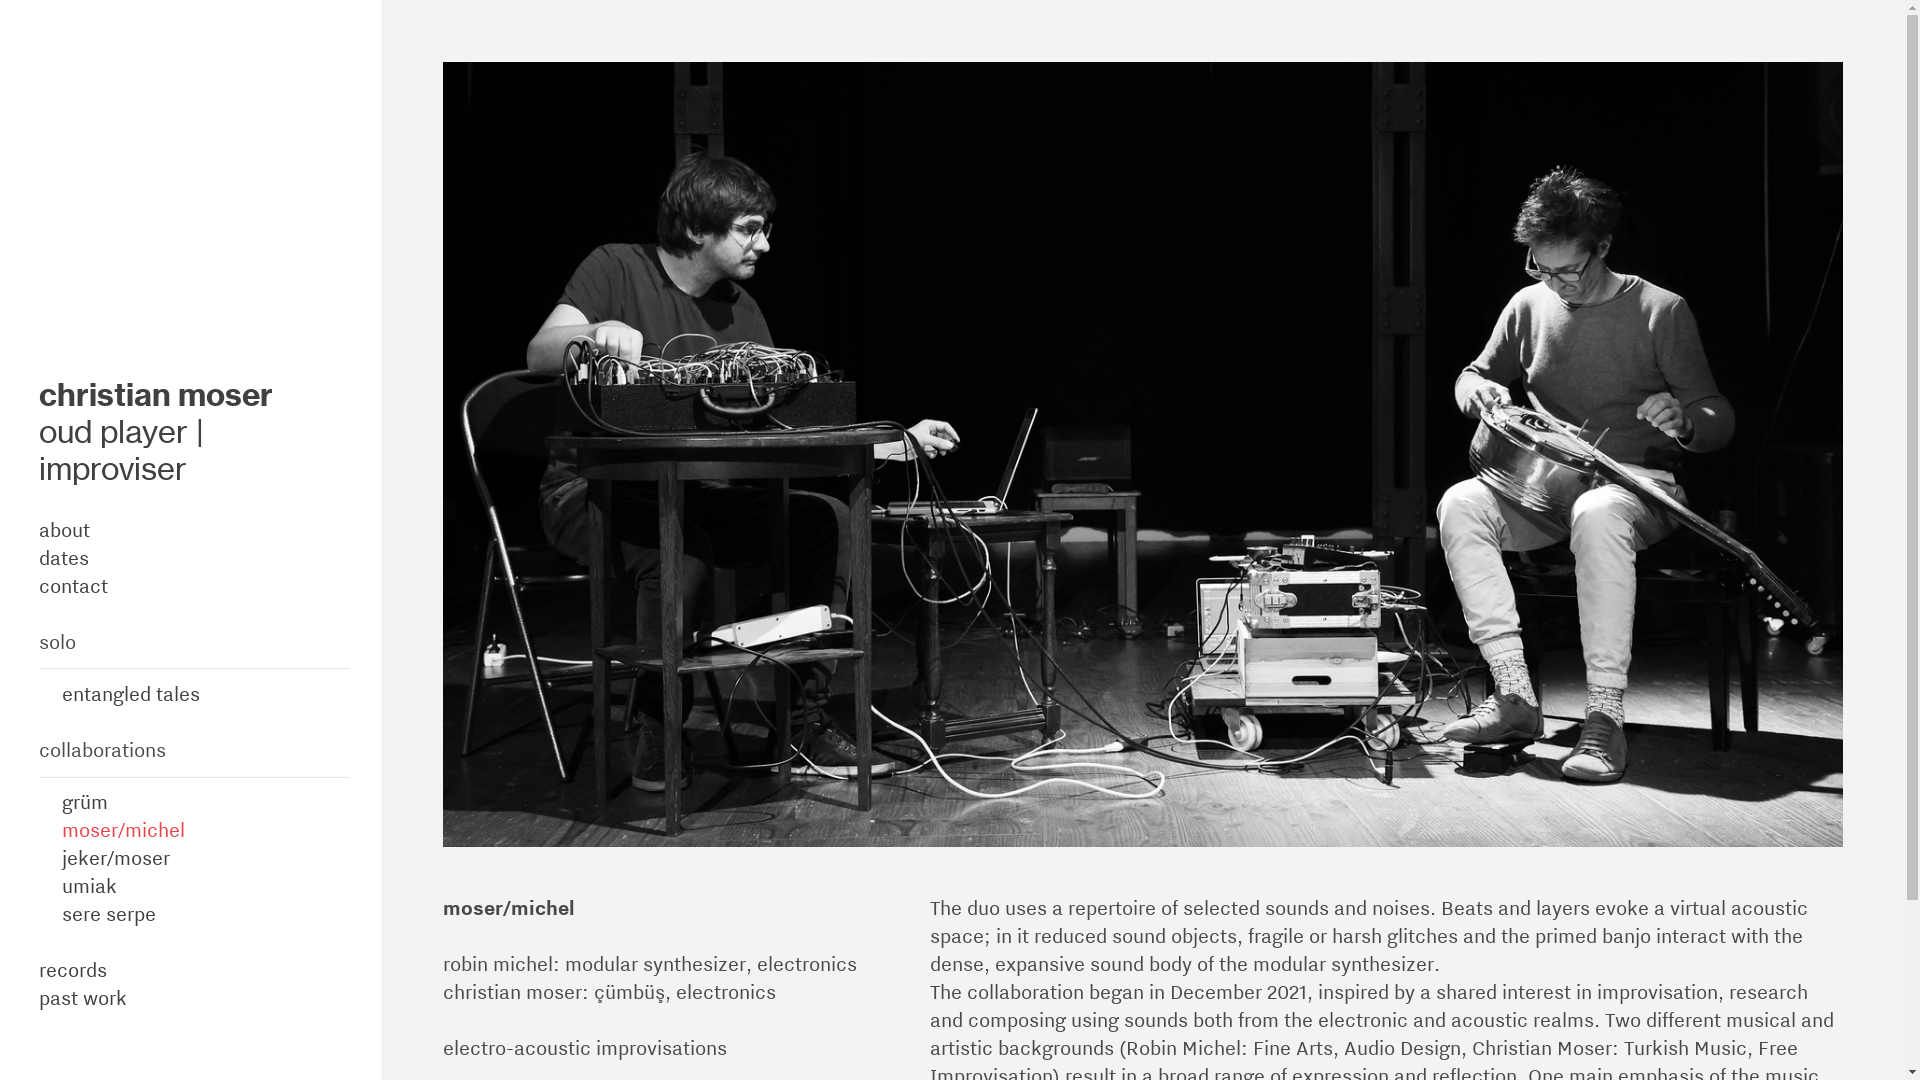  Describe the element at coordinates (64, 530) in the screenshot. I see `about` at that location.